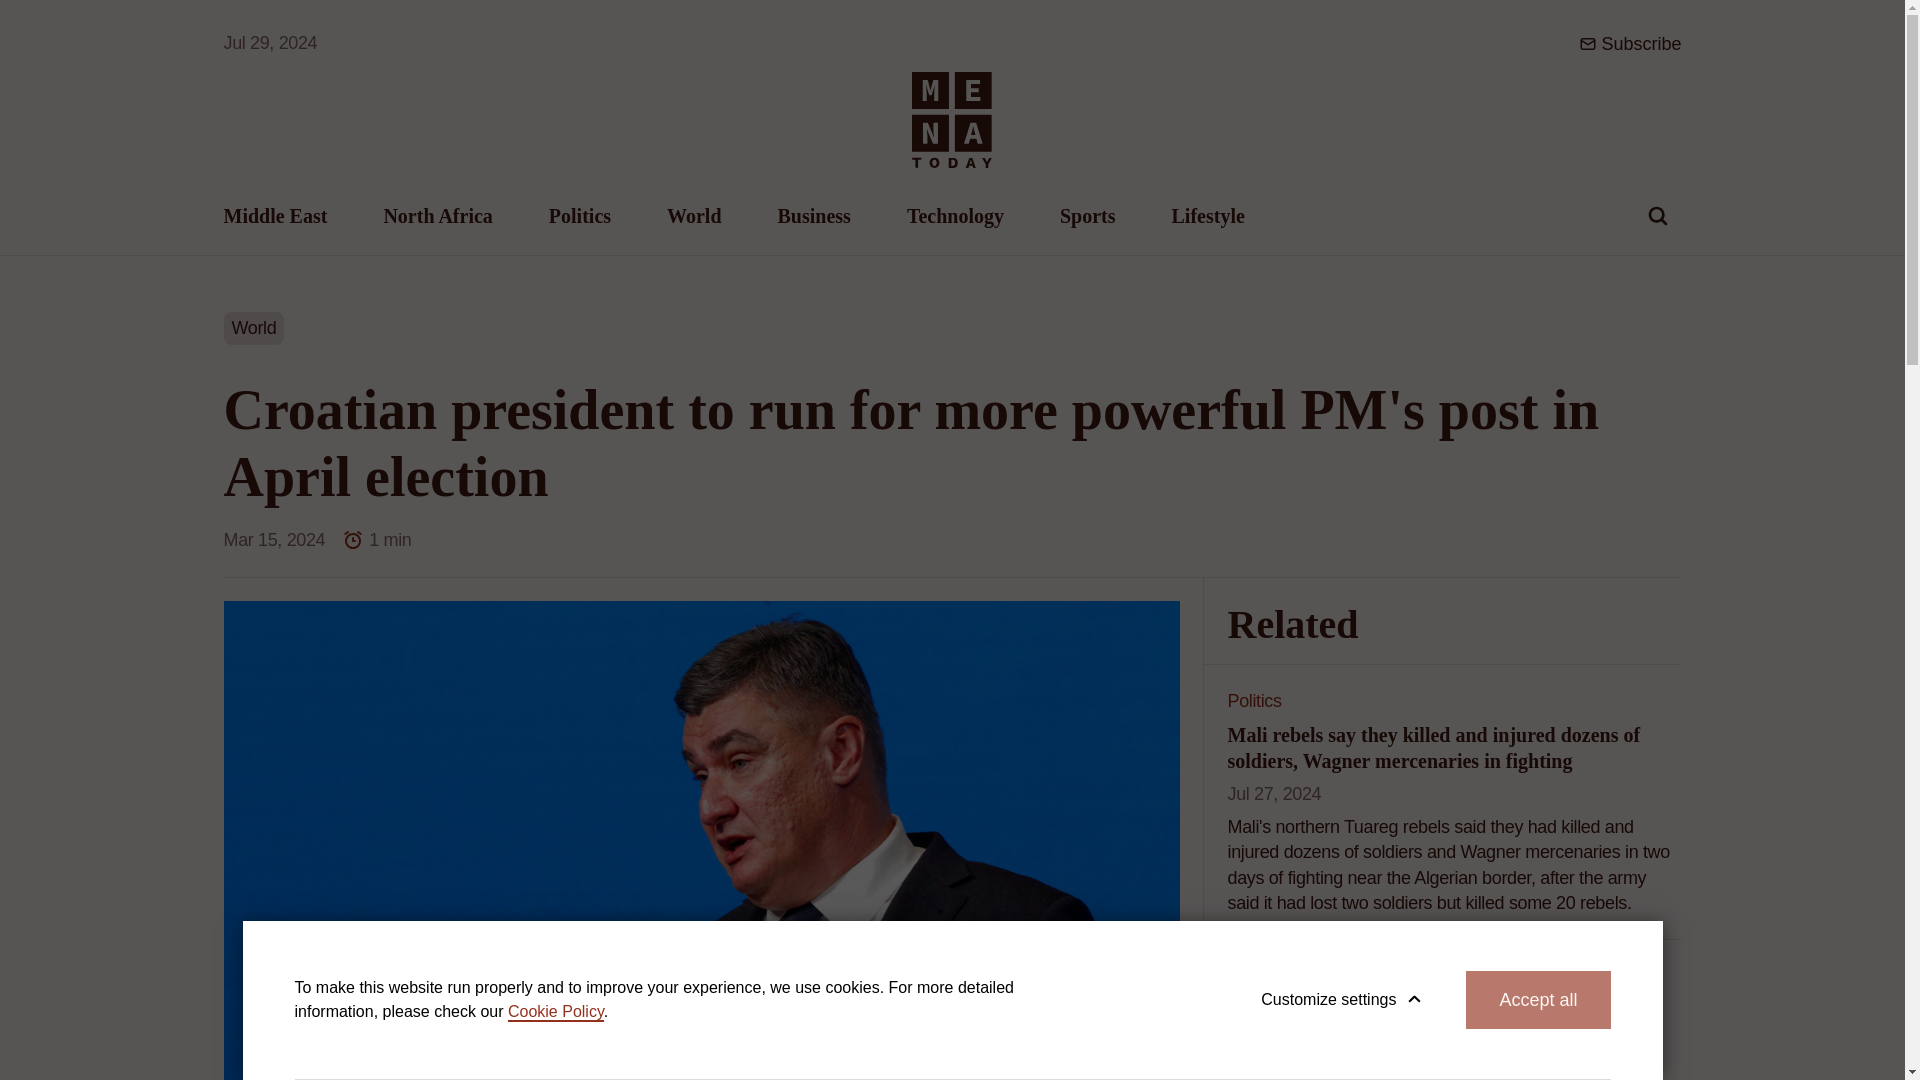  Describe the element at coordinates (580, 216) in the screenshot. I see `Politics` at that location.